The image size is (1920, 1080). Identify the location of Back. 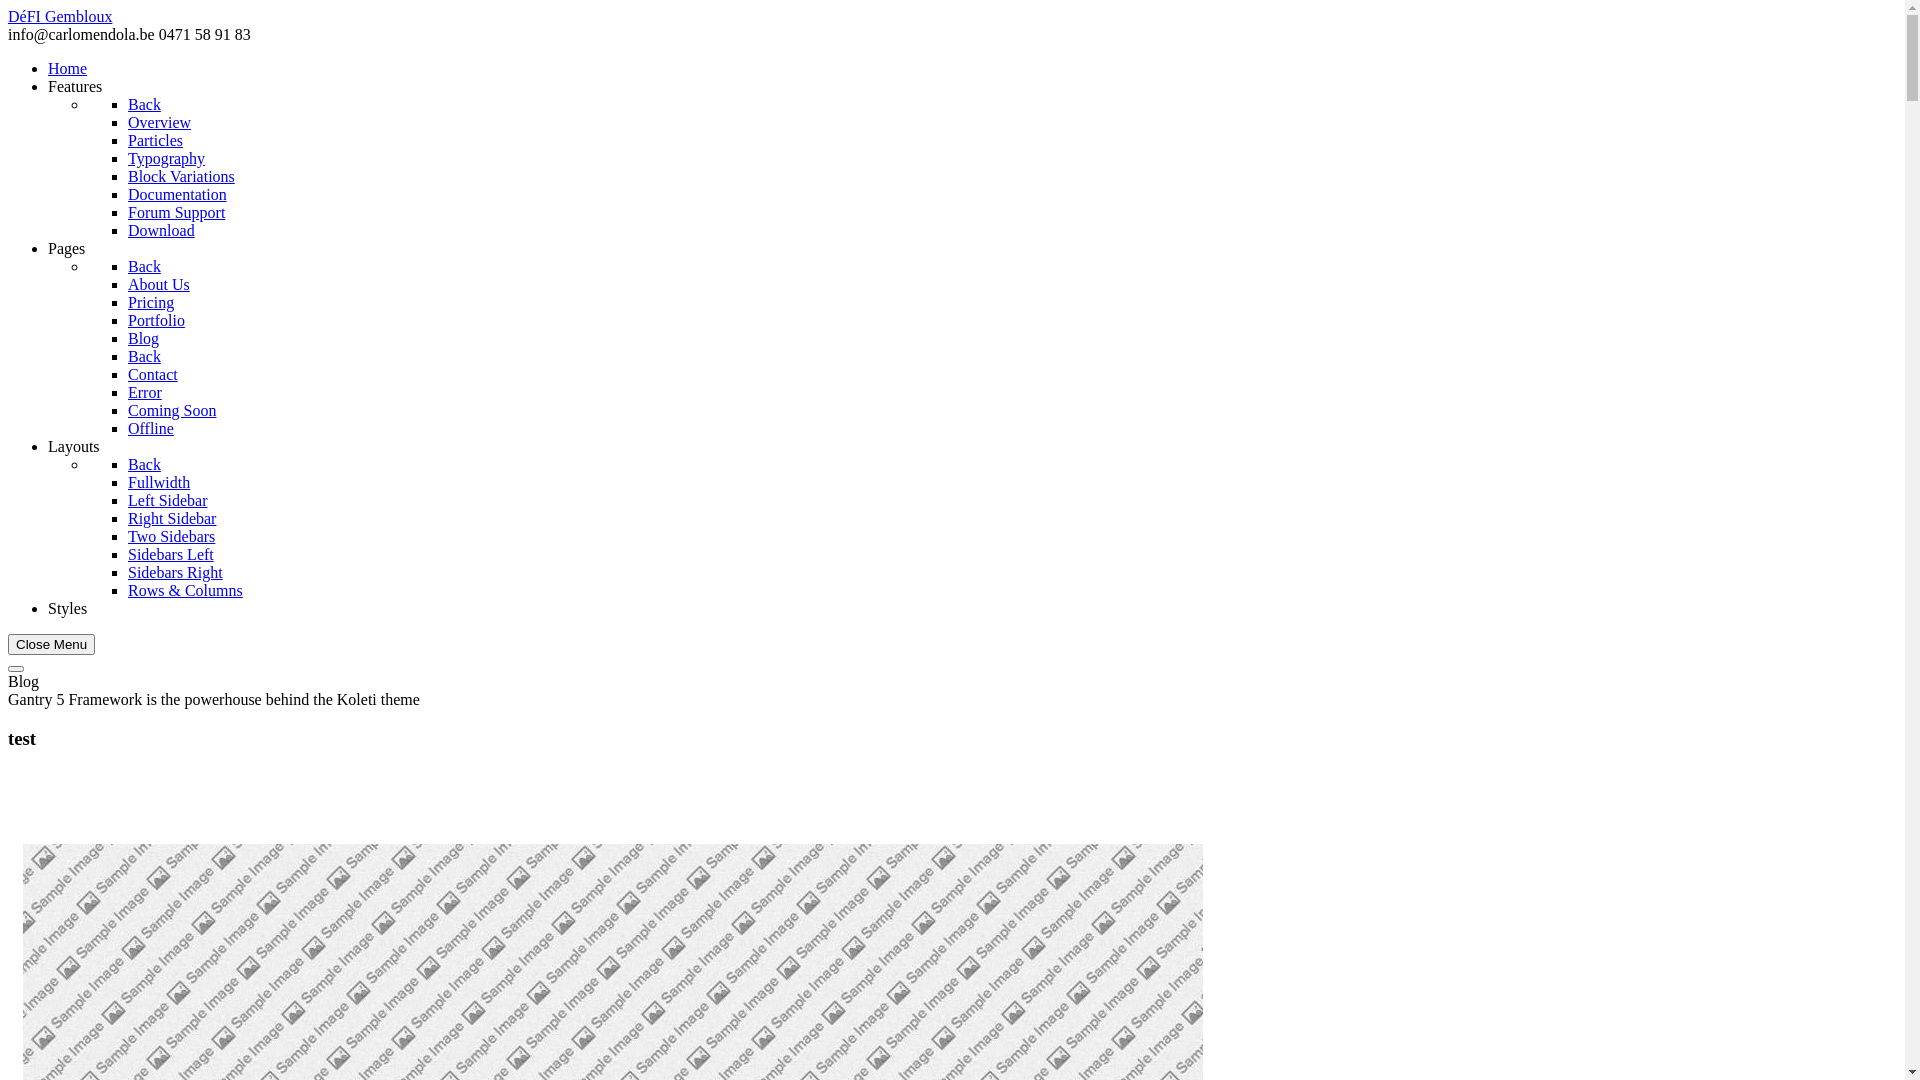
(144, 104).